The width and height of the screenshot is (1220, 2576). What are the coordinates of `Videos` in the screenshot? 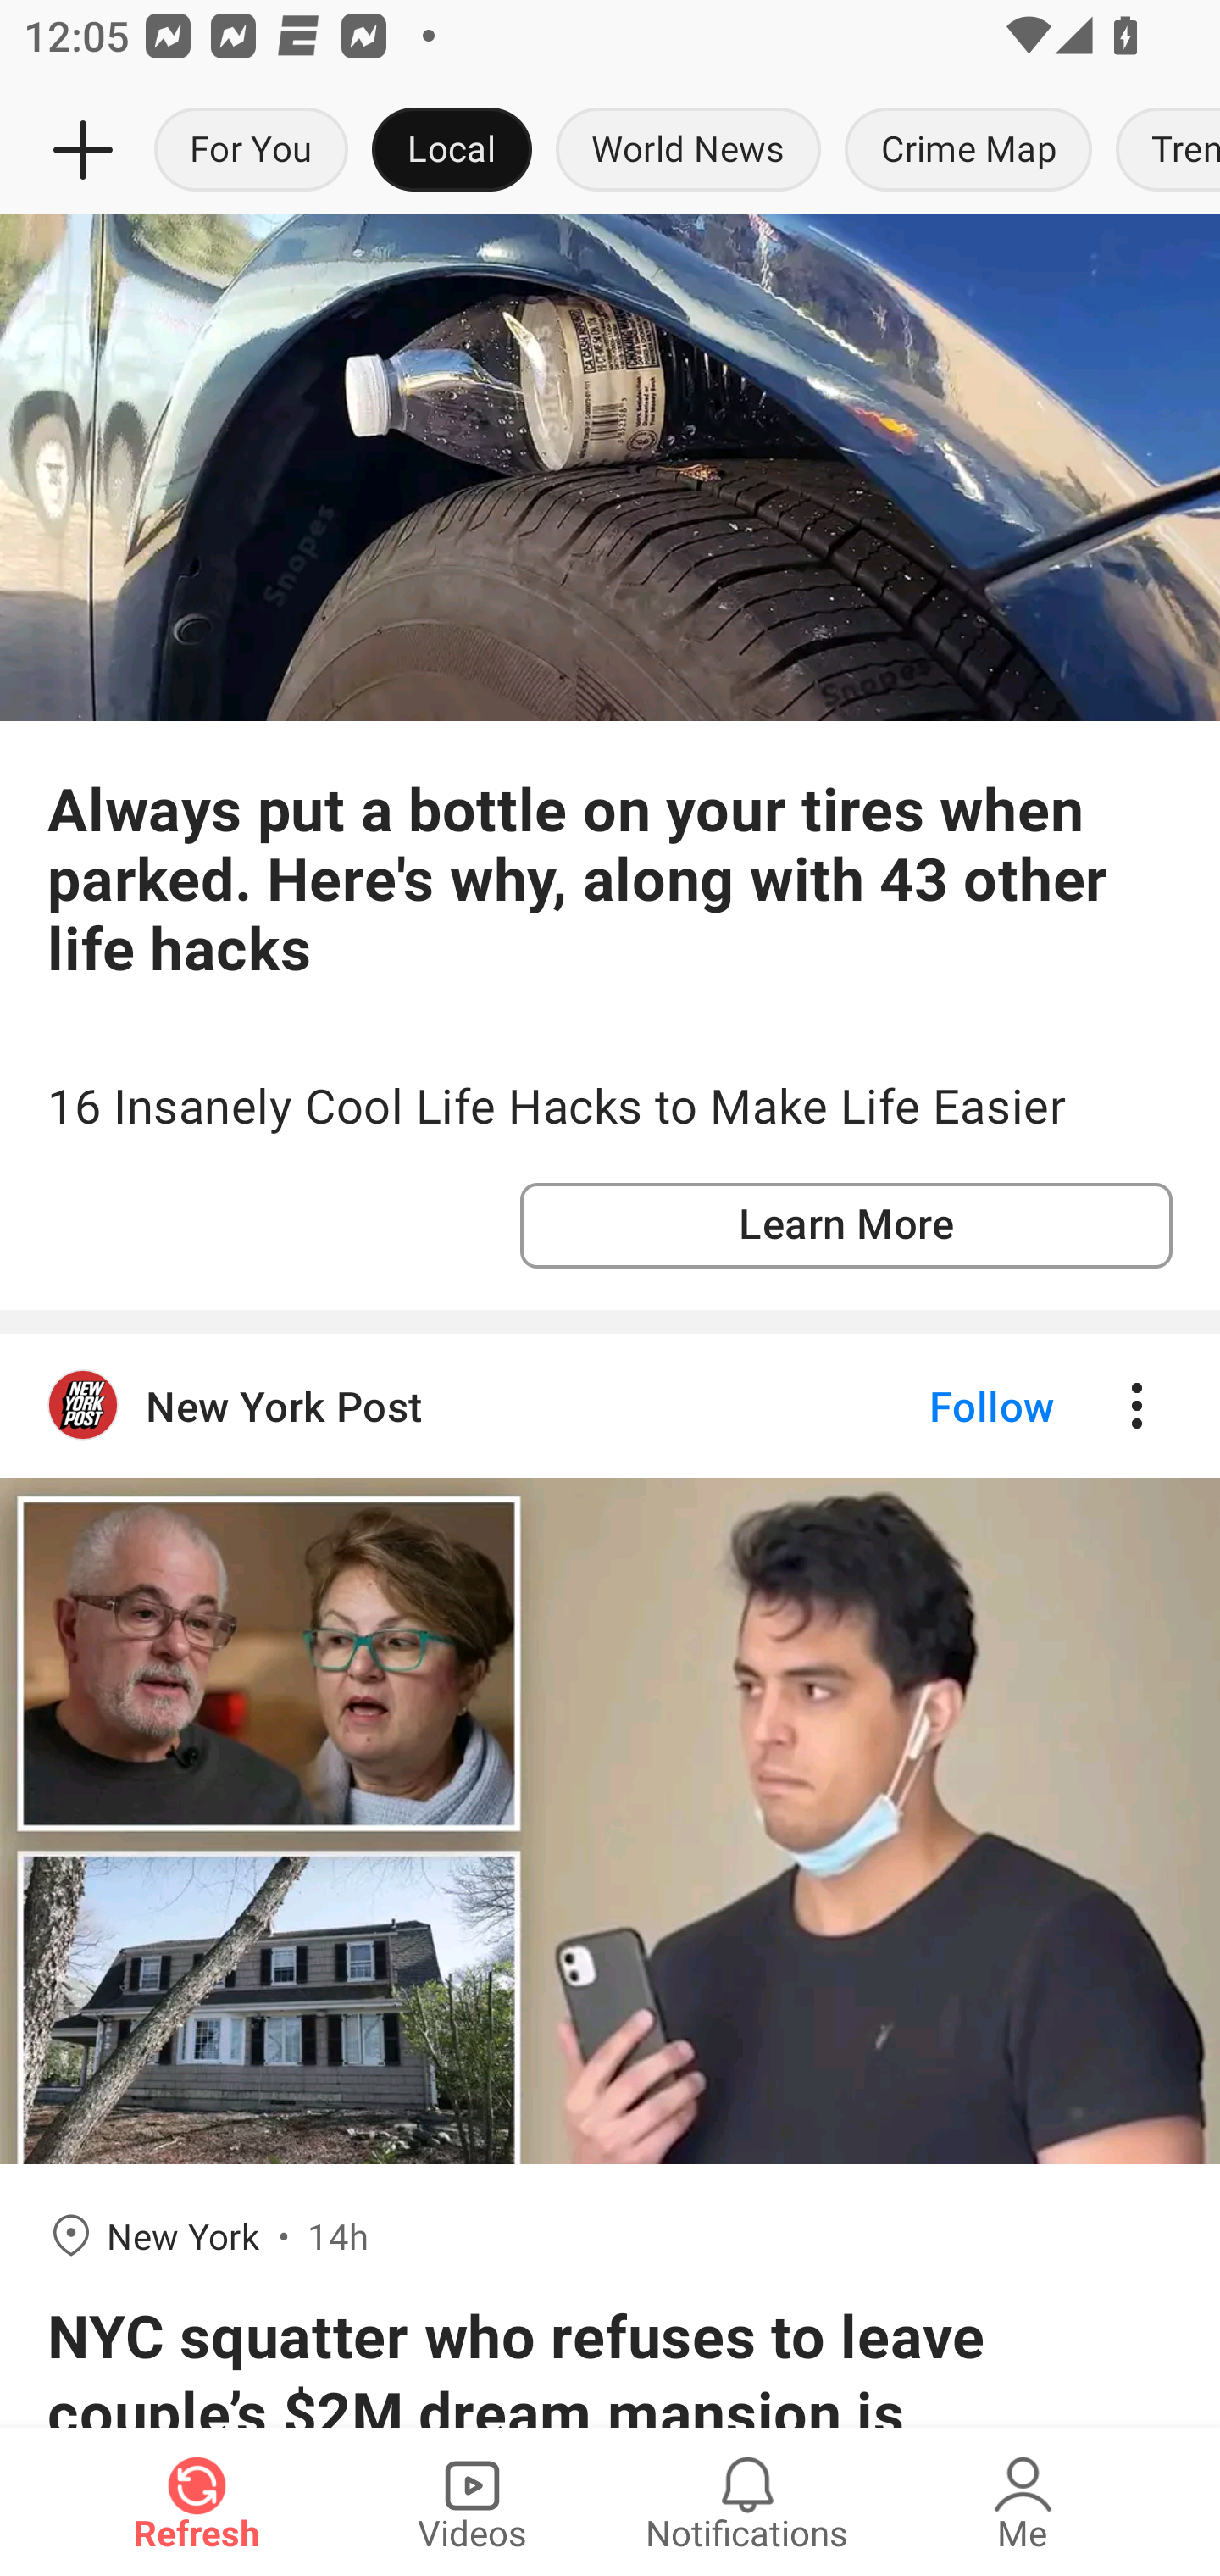 It's located at (472, 2501).